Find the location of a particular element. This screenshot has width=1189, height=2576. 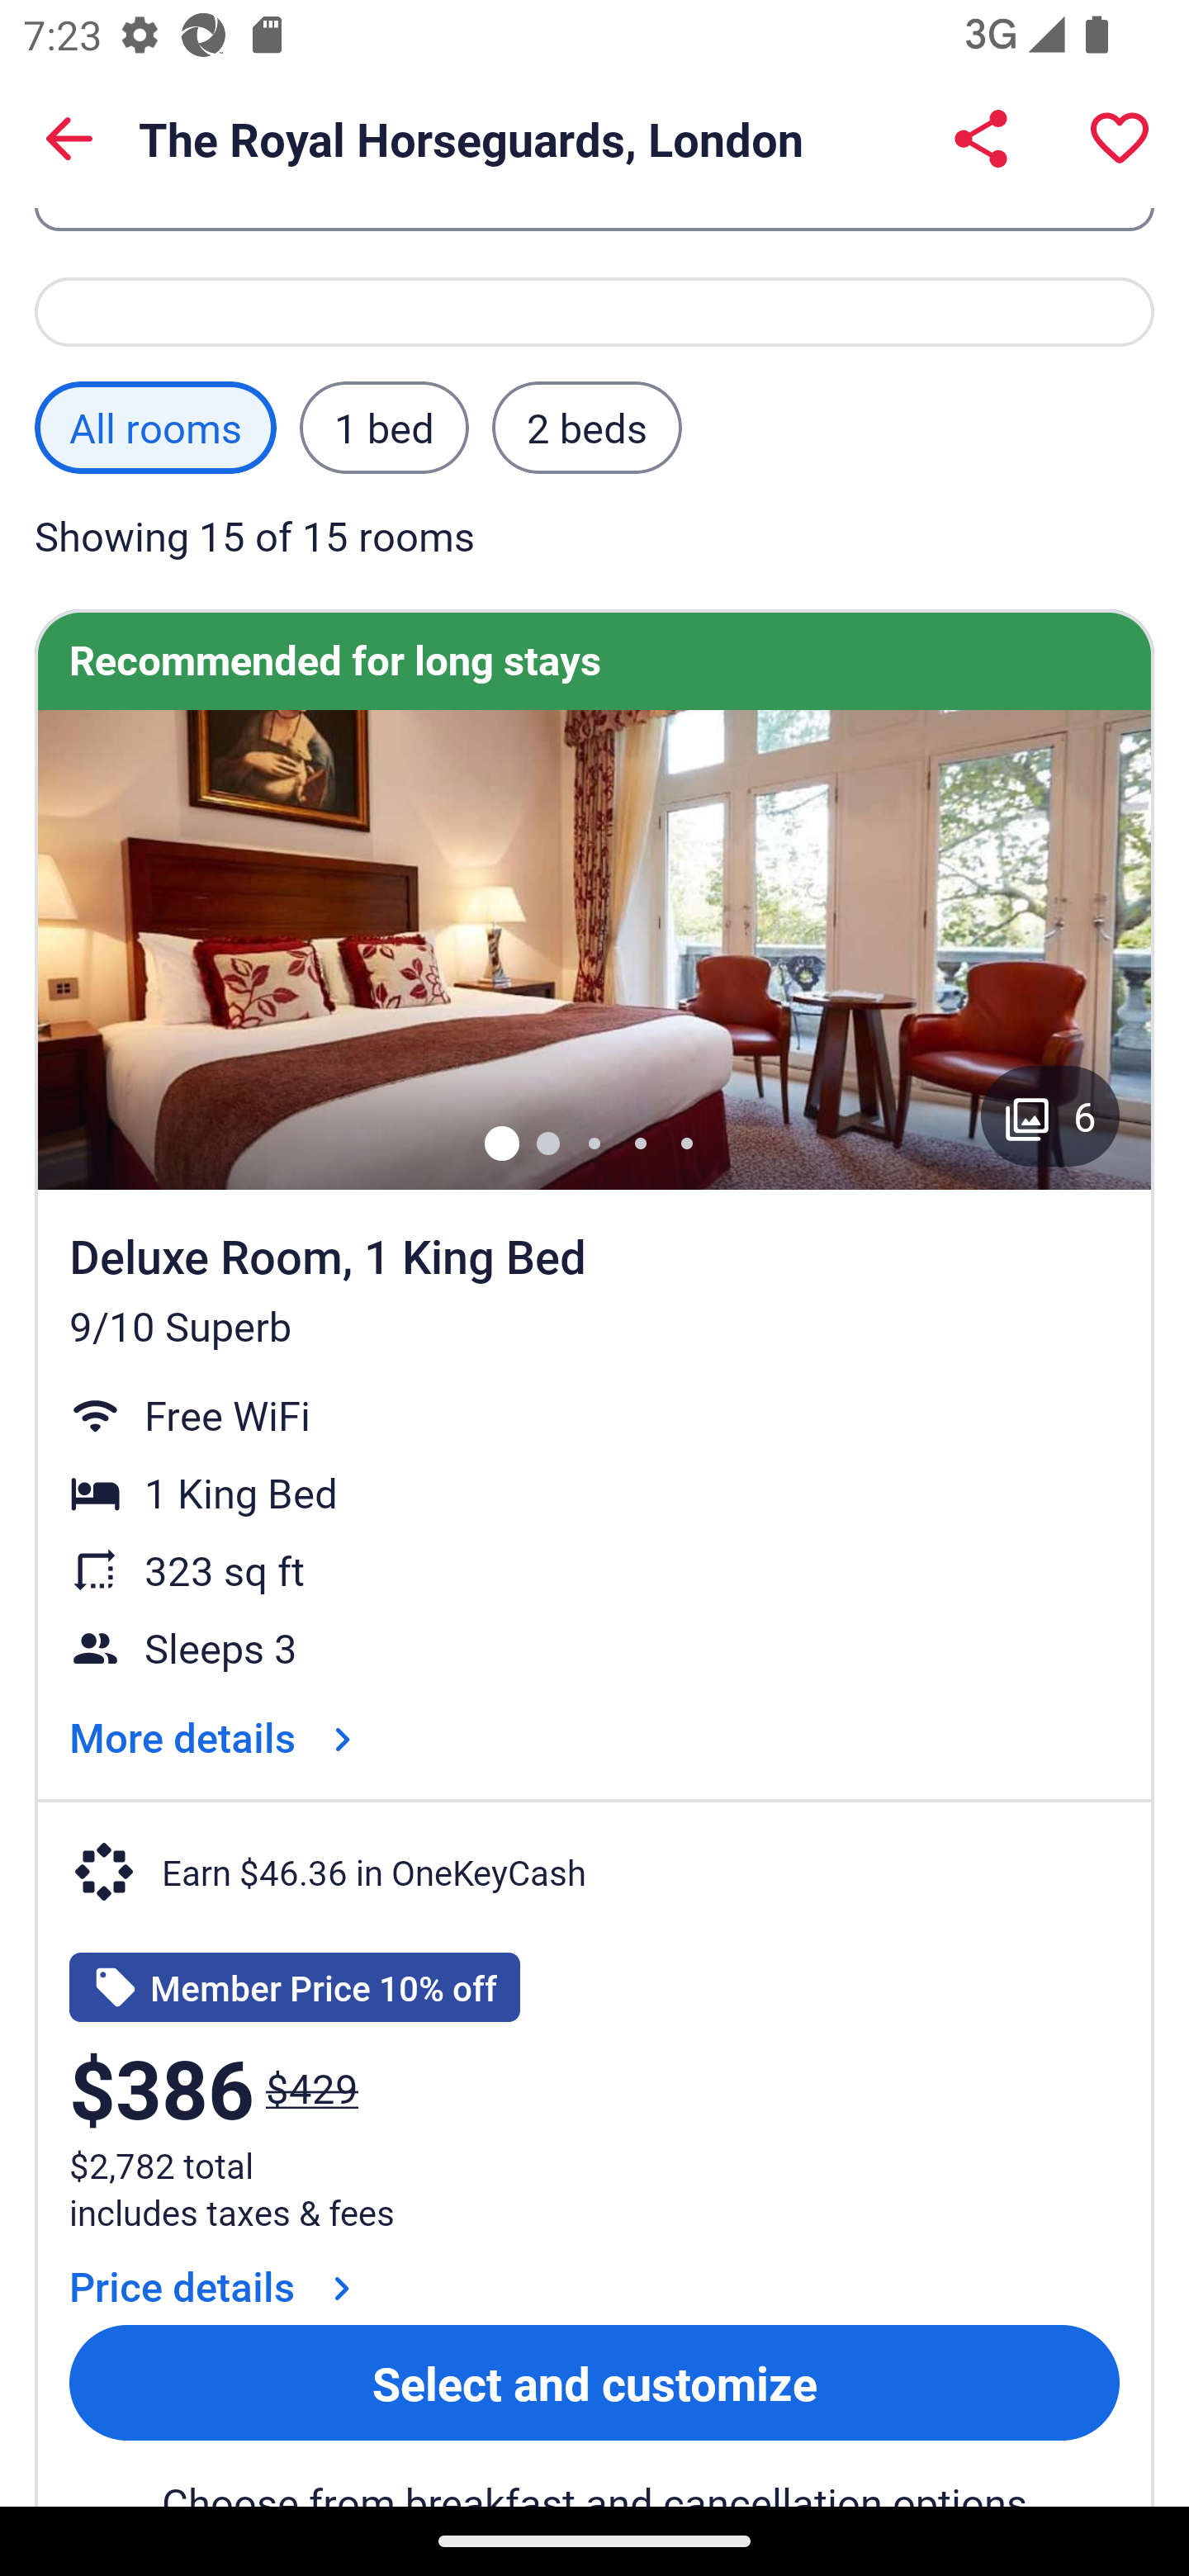

Share The Royal Horseguards, London is located at coordinates (981, 139).